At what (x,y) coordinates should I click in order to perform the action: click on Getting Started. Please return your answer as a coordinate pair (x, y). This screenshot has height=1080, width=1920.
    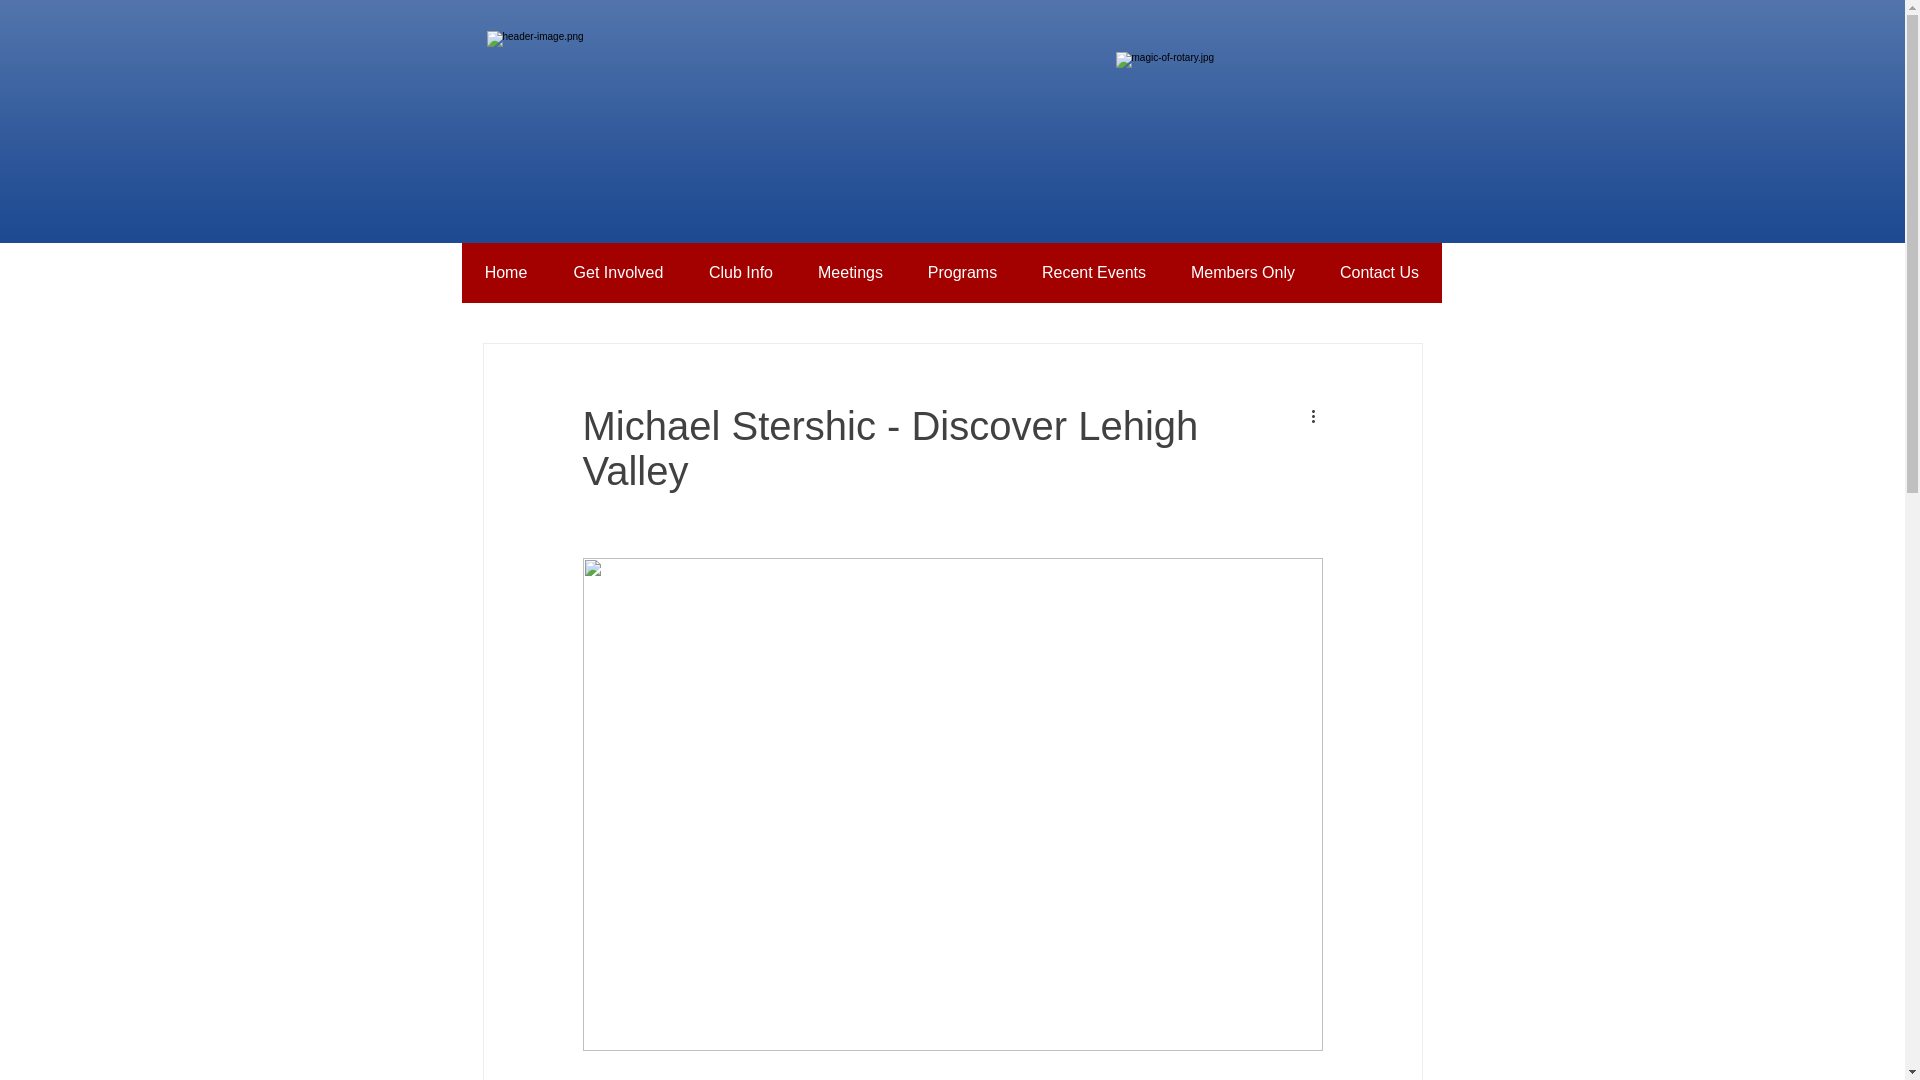
    Looking at the image, I should click on (768, 282).